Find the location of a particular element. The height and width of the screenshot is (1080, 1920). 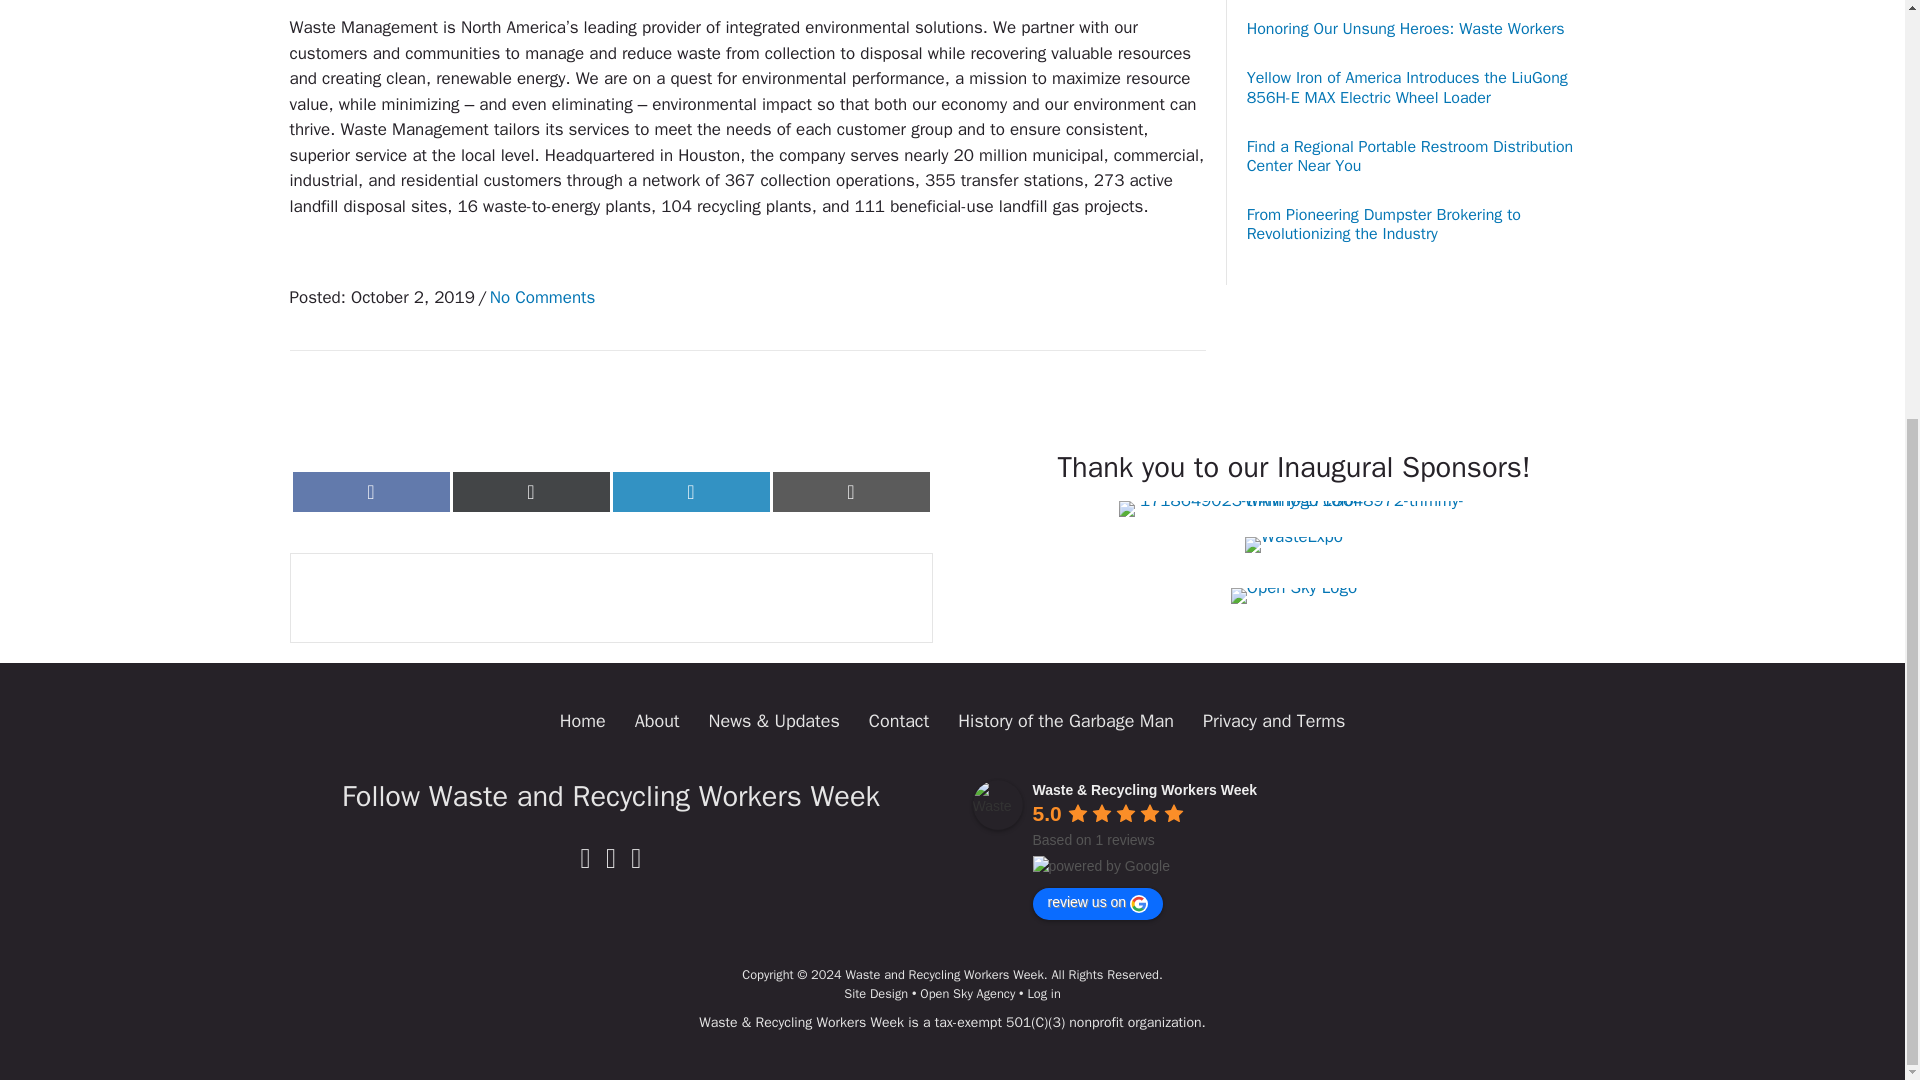

No Comments is located at coordinates (542, 297).